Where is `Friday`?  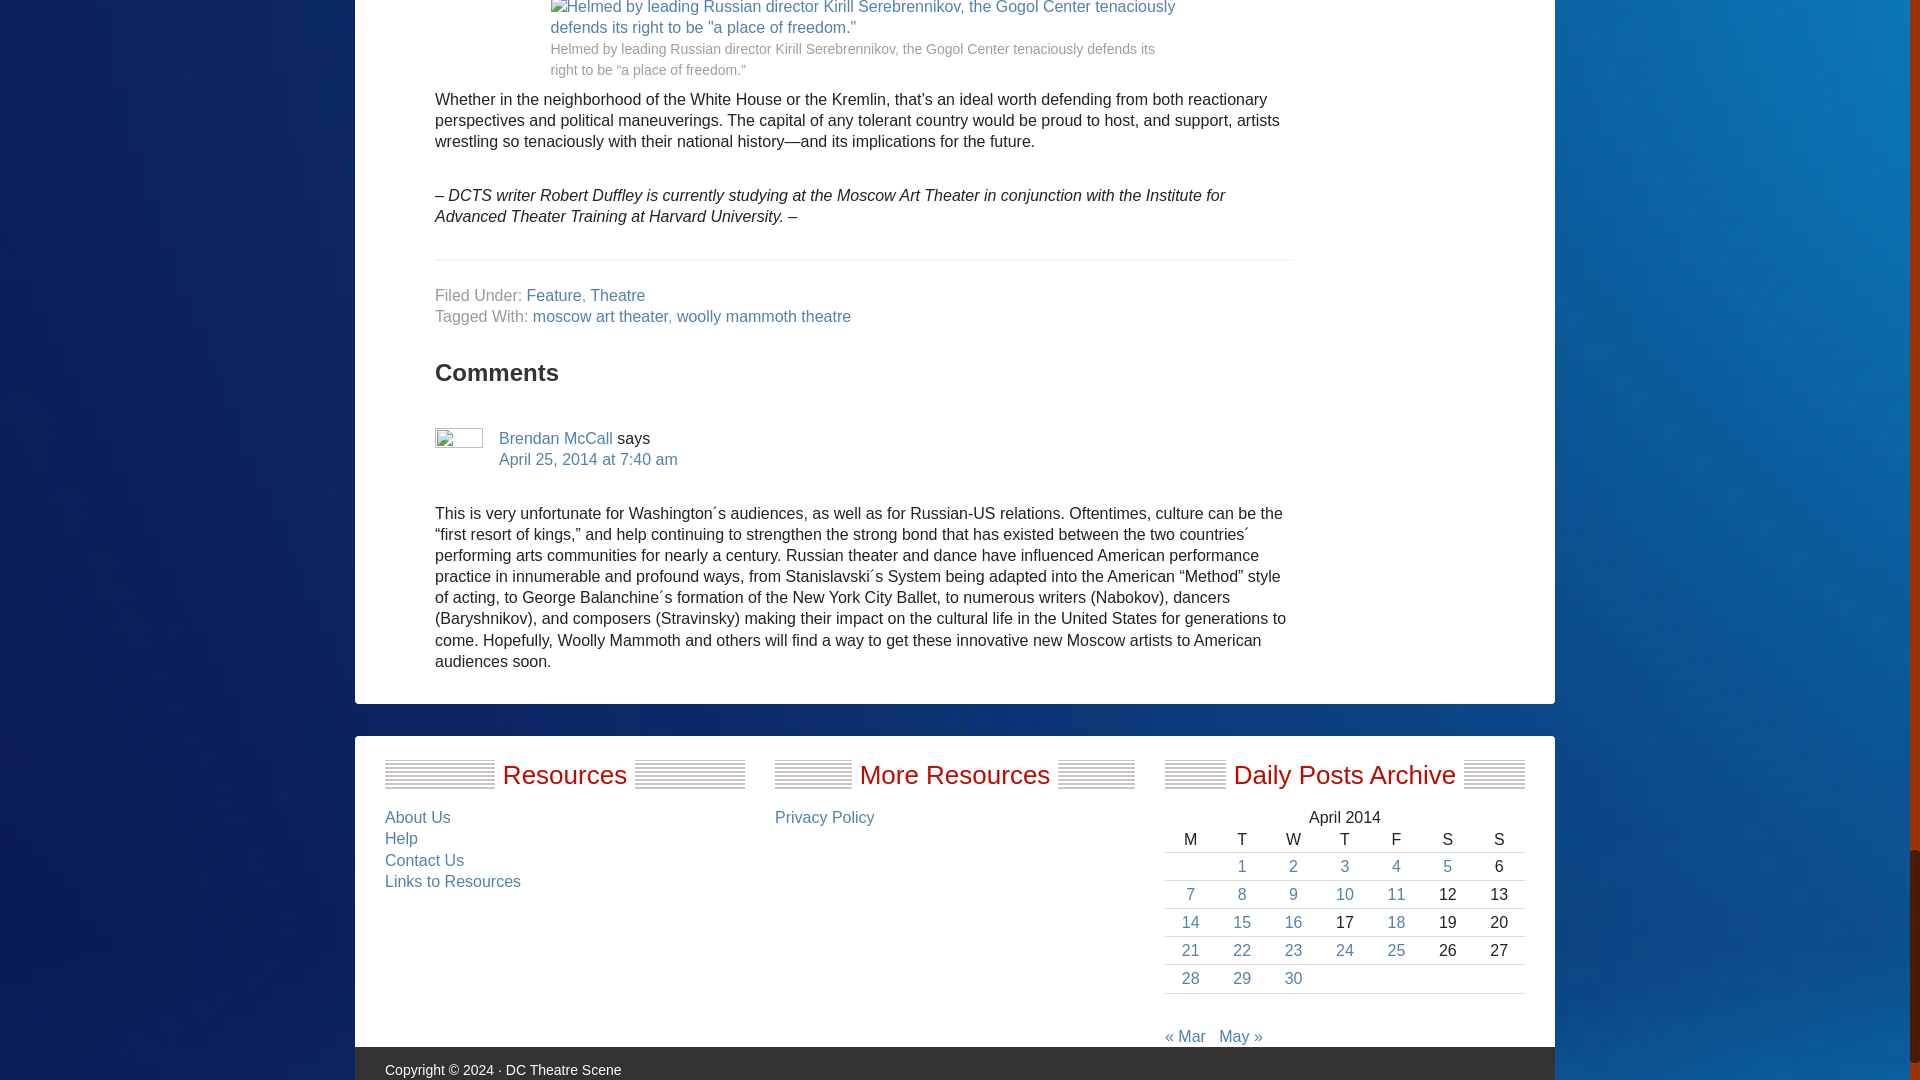
Friday is located at coordinates (1396, 840).